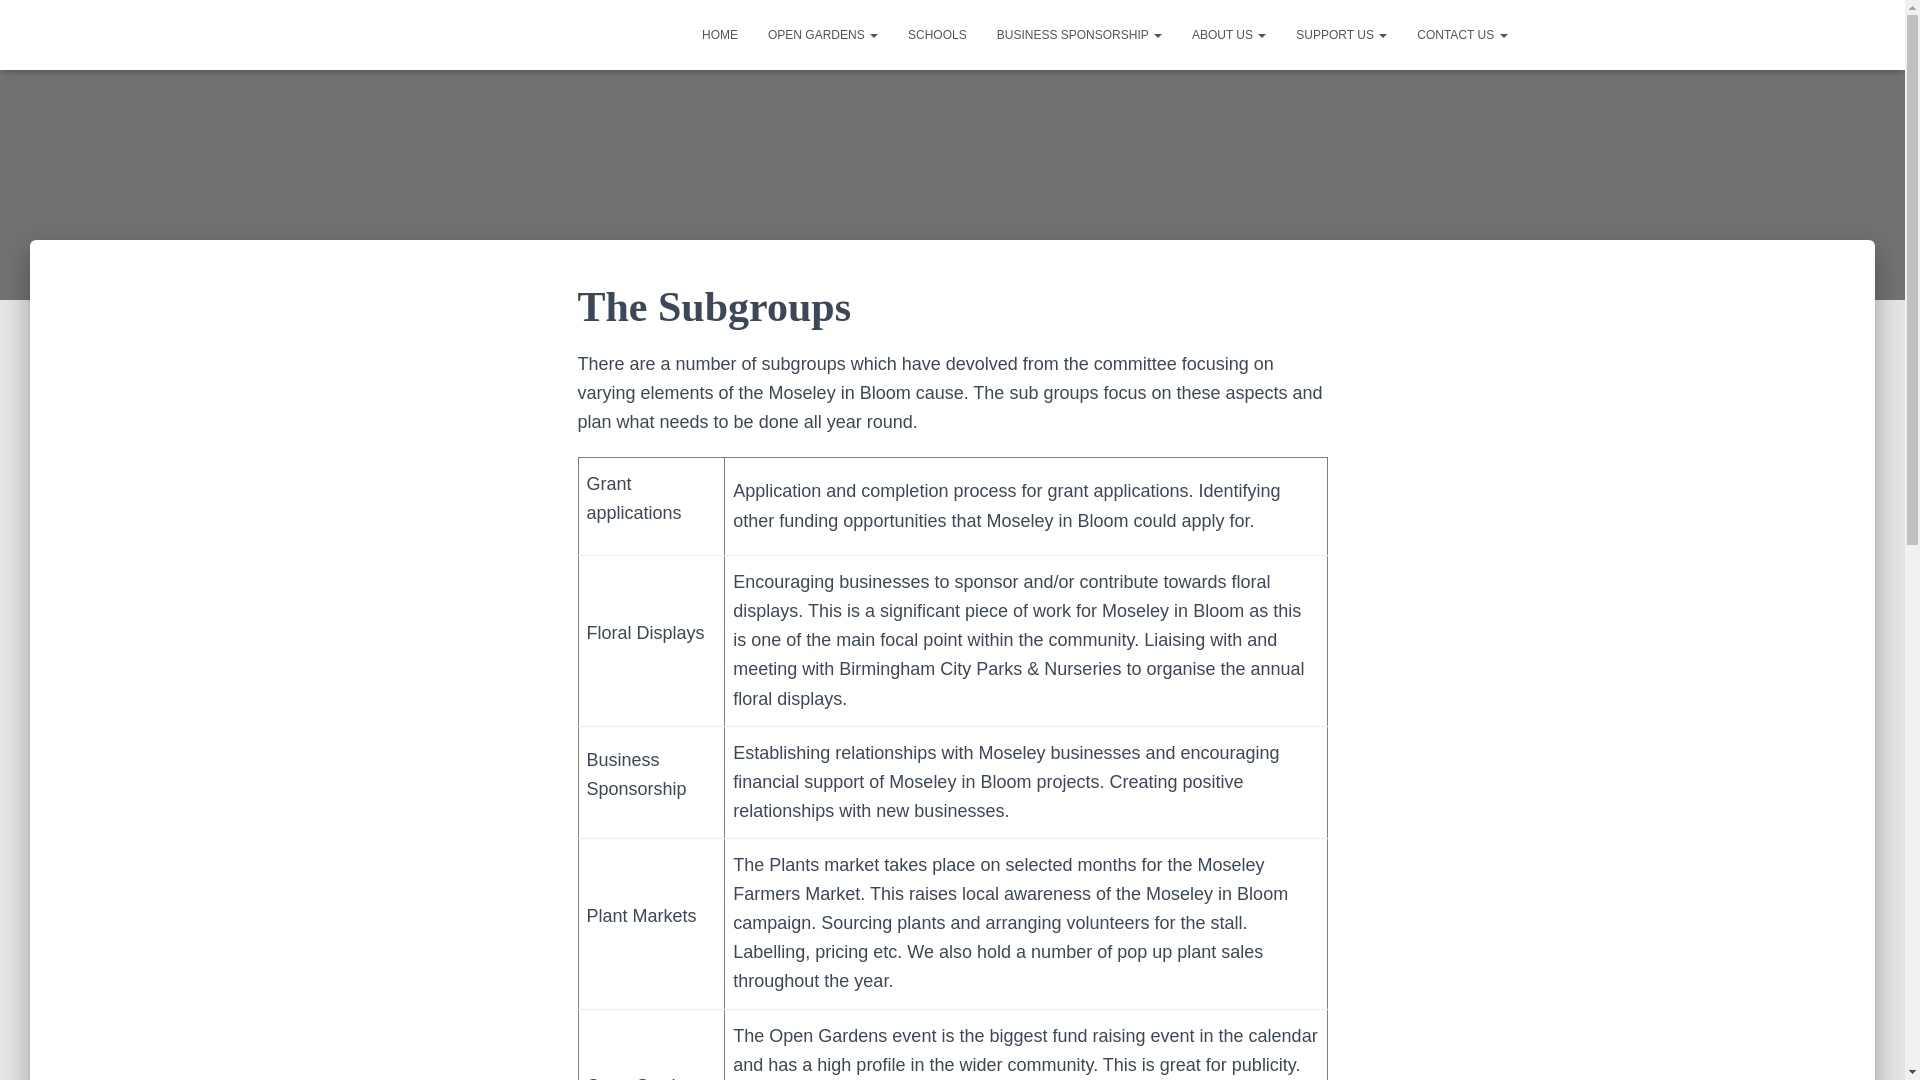 The width and height of the screenshot is (1920, 1080). Describe the element at coordinates (720, 34) in the screenshot. I see `HOME` at that location.